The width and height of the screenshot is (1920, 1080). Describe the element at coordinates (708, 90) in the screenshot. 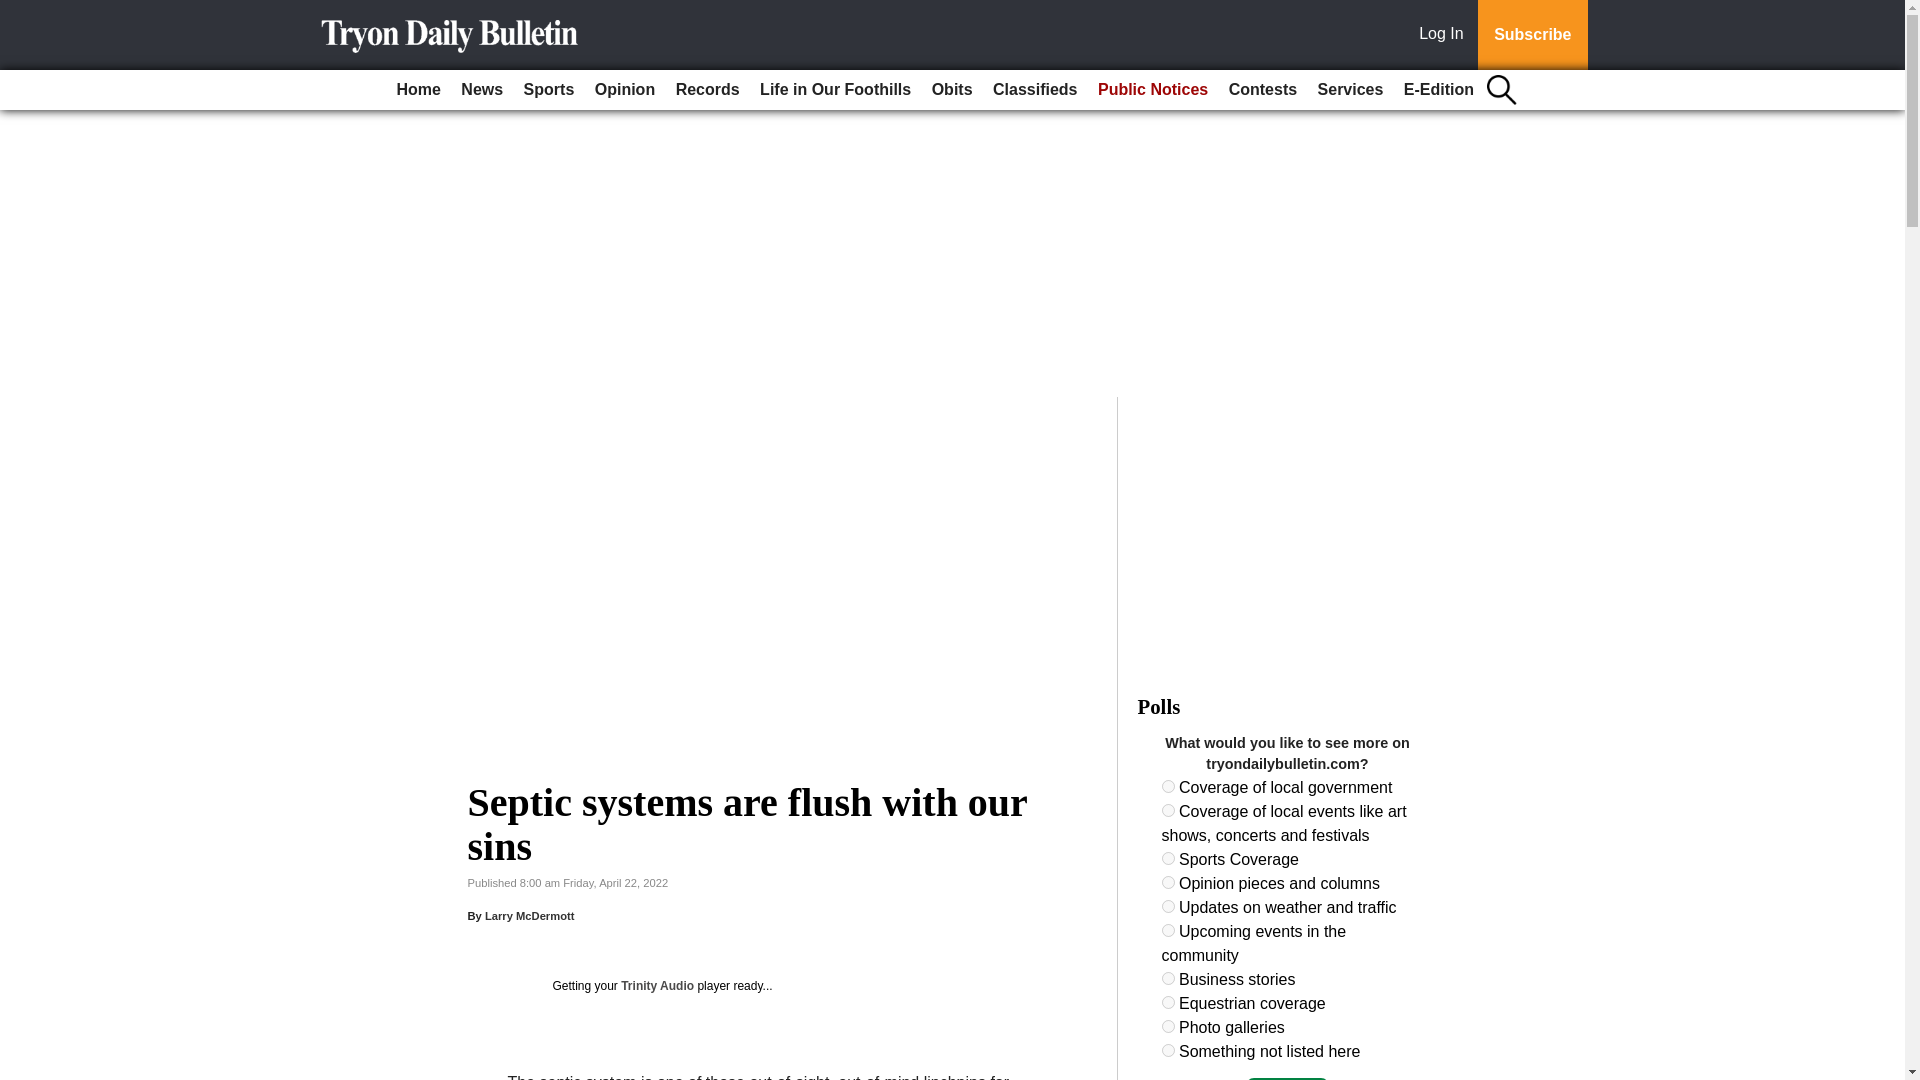

I see `Records` at that location.